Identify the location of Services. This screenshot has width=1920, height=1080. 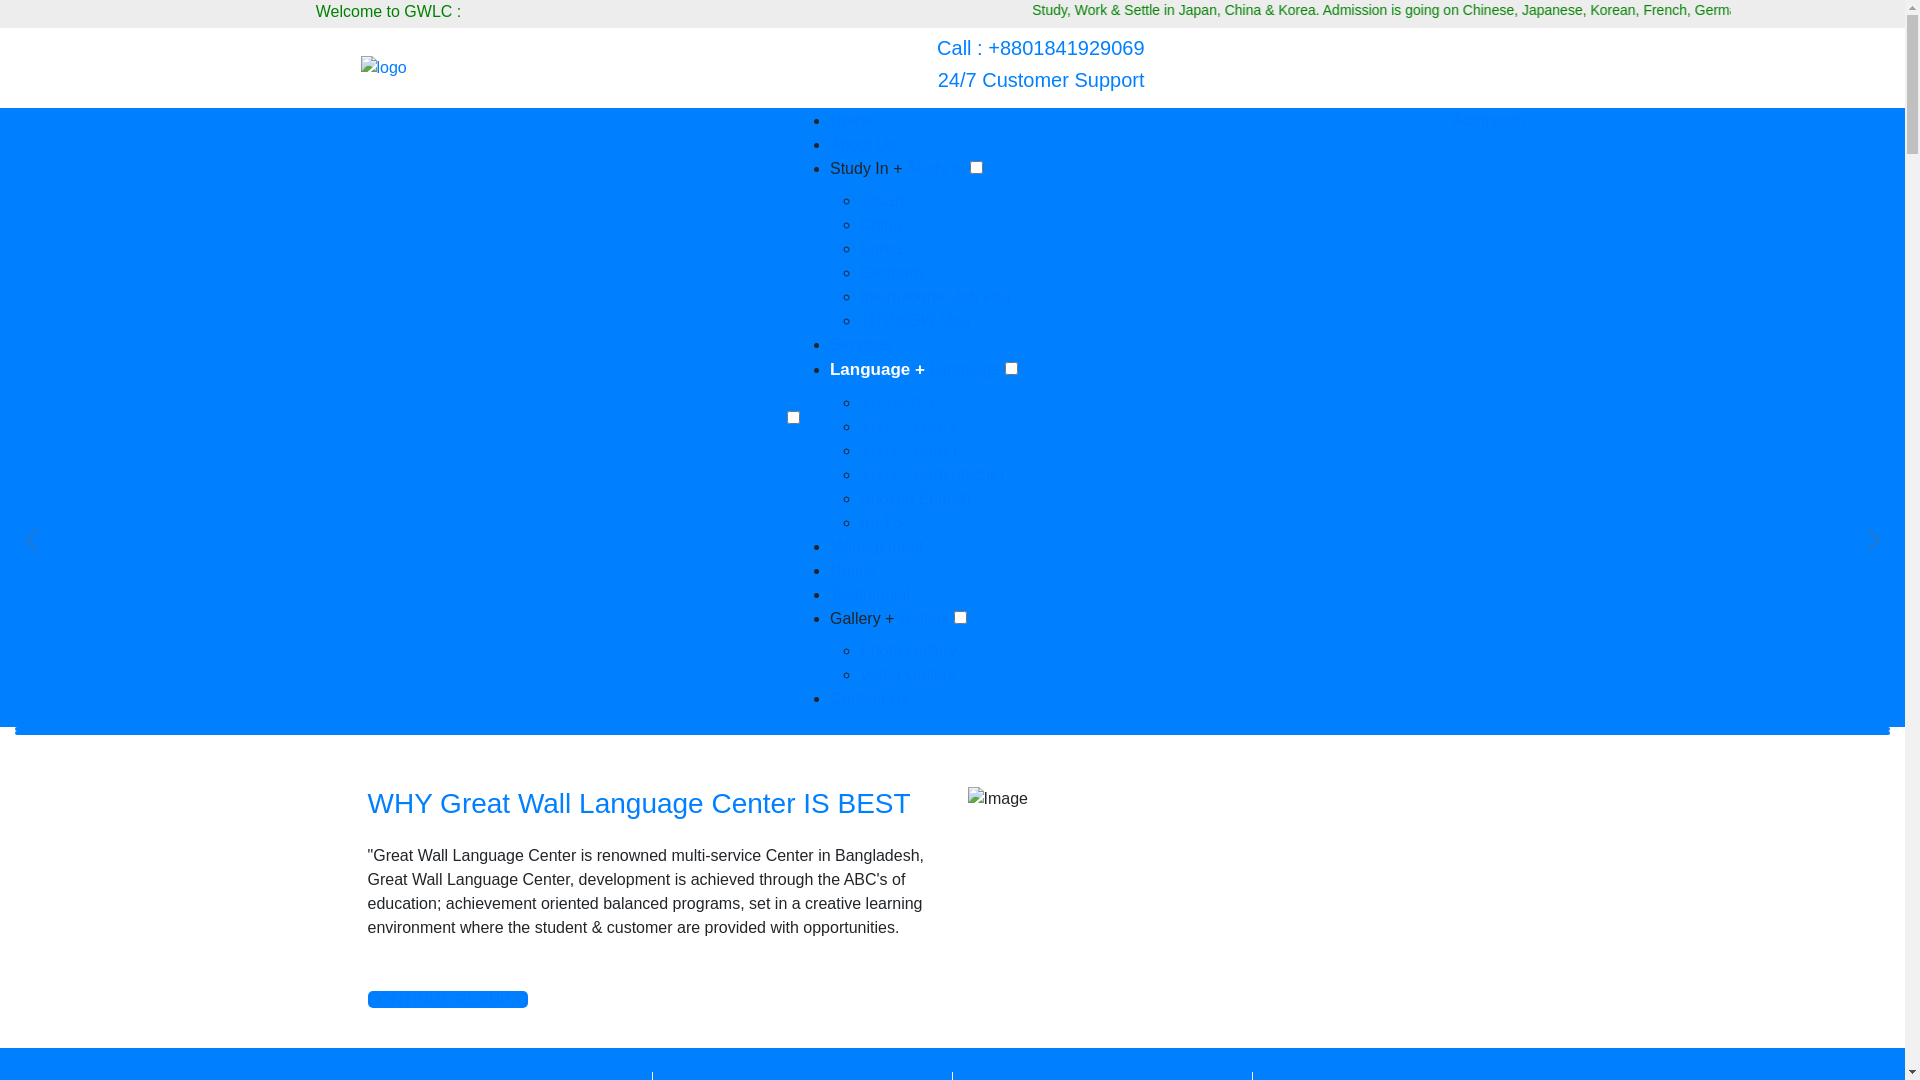
(860, 344).